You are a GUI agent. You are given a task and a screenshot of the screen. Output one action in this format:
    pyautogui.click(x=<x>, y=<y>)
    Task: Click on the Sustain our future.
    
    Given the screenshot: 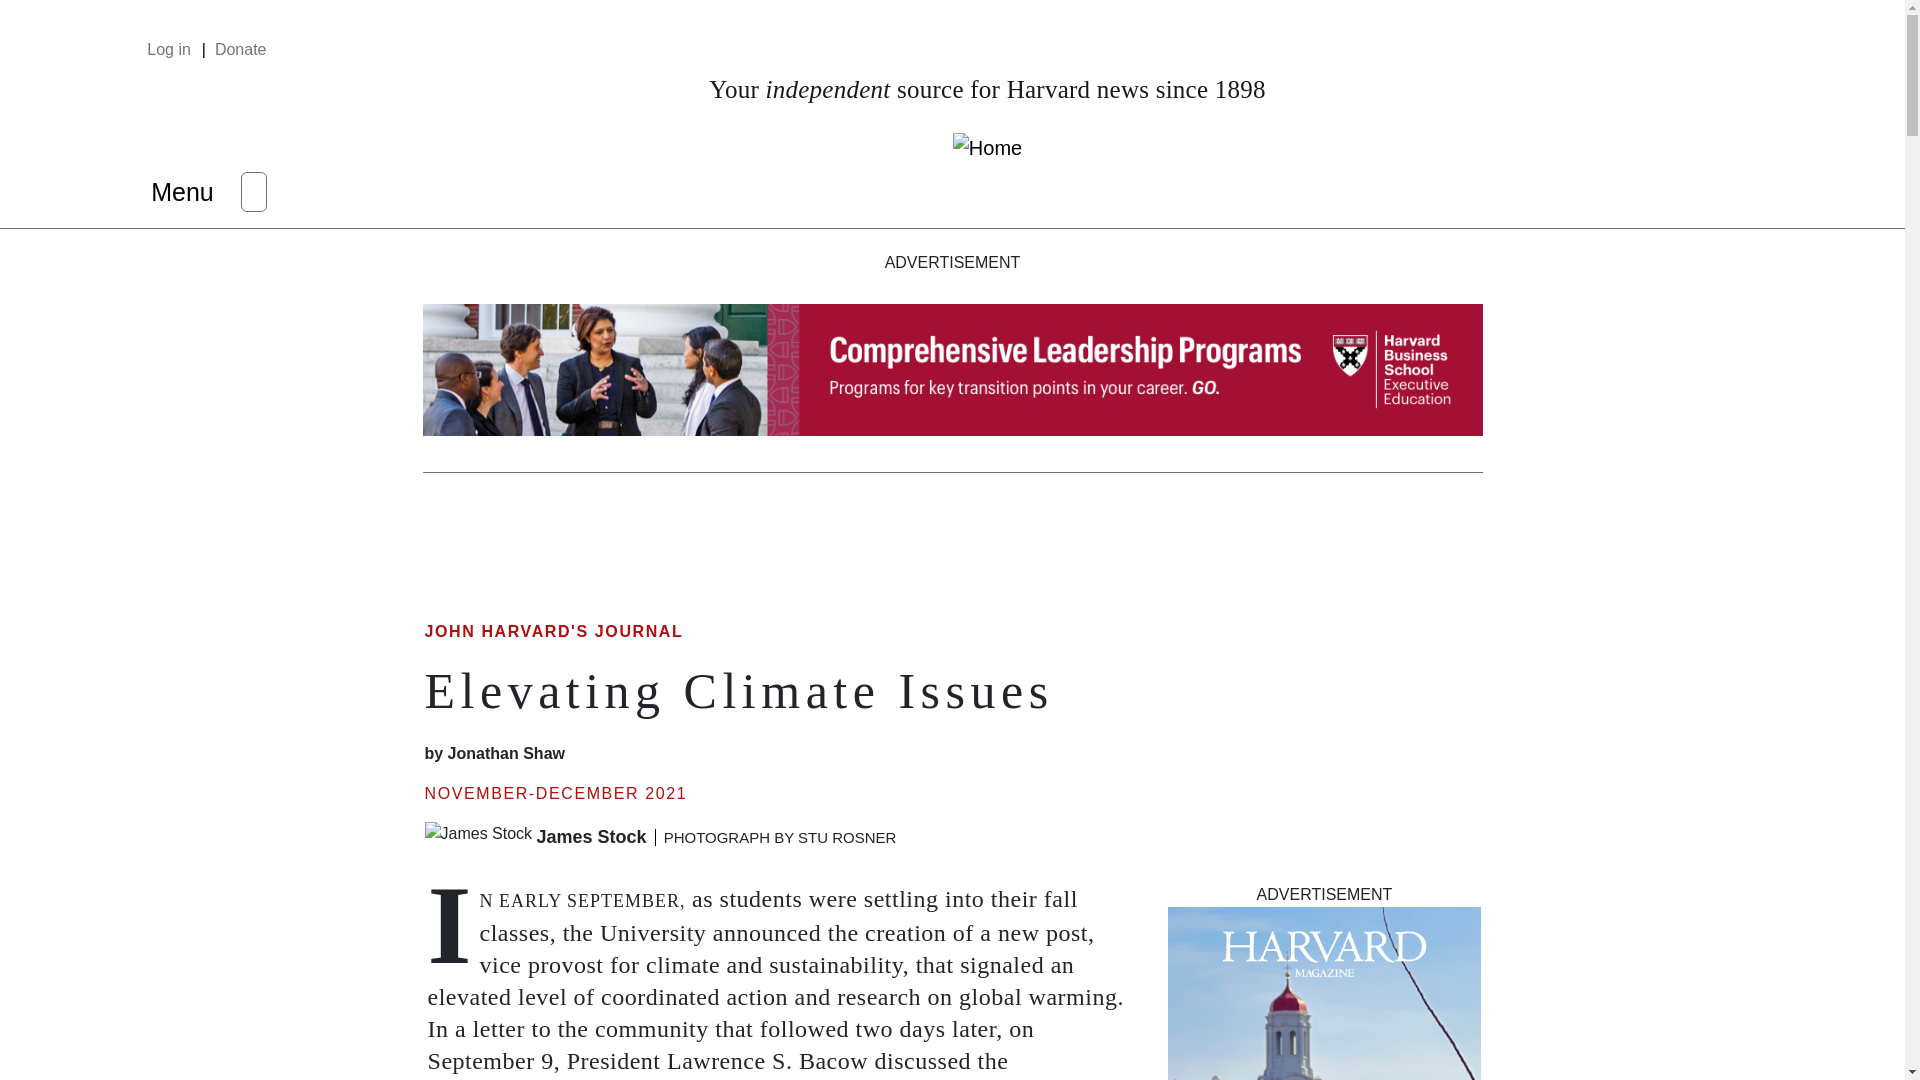 What is the action you would take?
    pyautogui.click(x=1324, y=994)
    